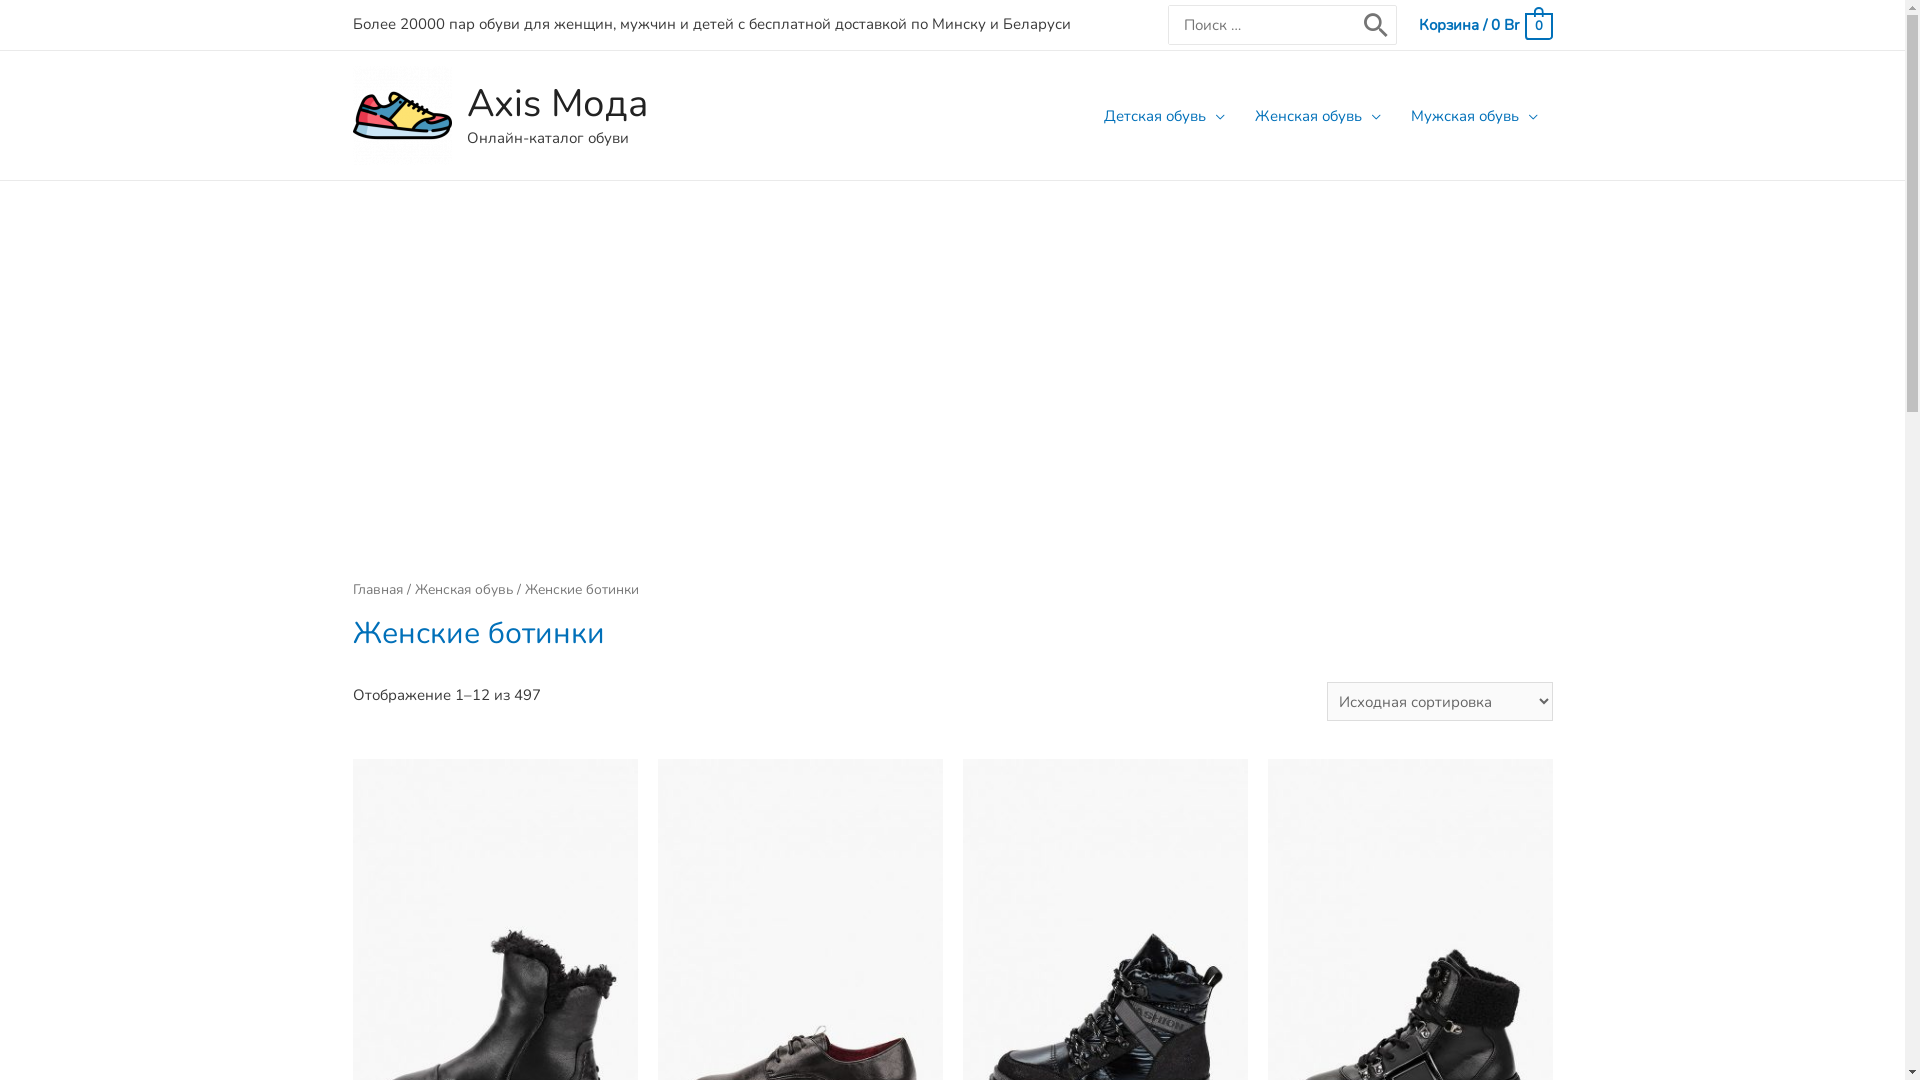 The width and height of the screenshot is (1920, 1080). I want to click on Advertisement, so click(952, 349).